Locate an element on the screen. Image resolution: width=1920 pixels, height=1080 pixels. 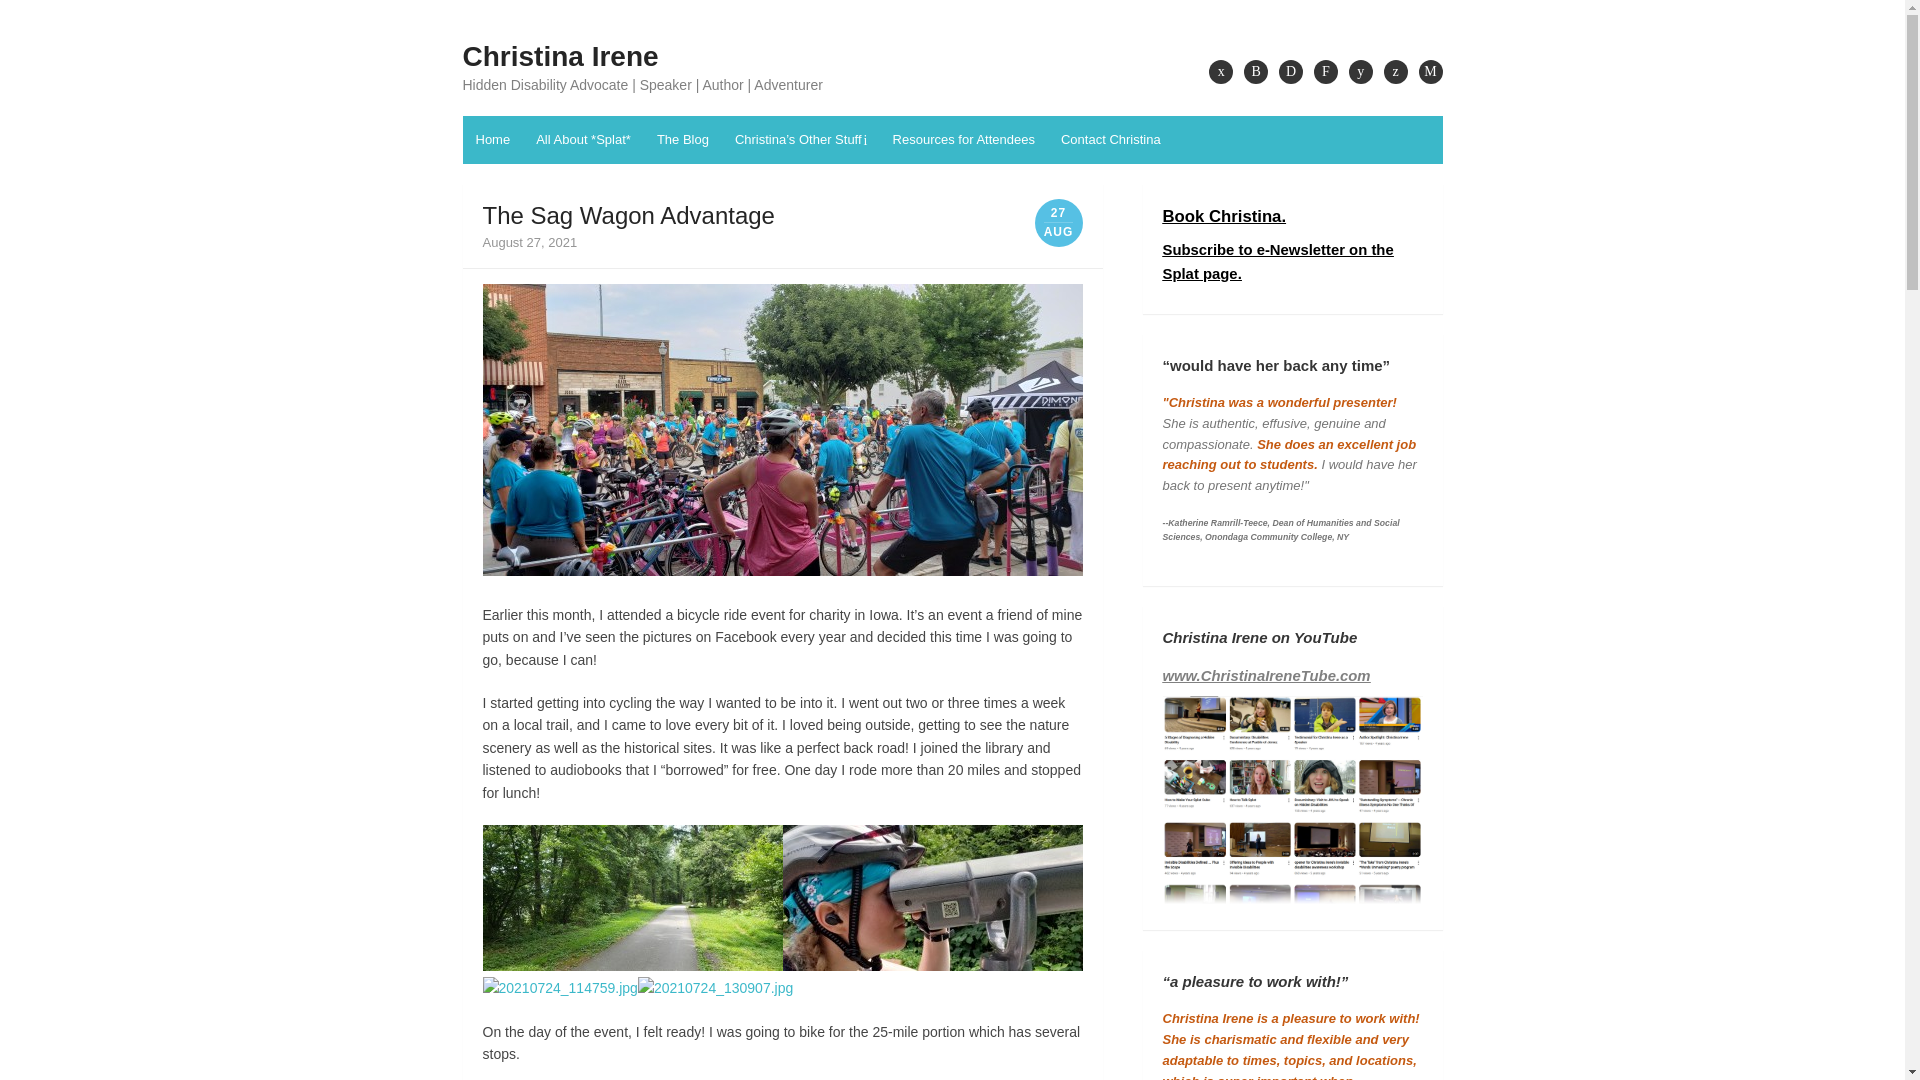
Christina Irene is located at coordinates (560, 56).